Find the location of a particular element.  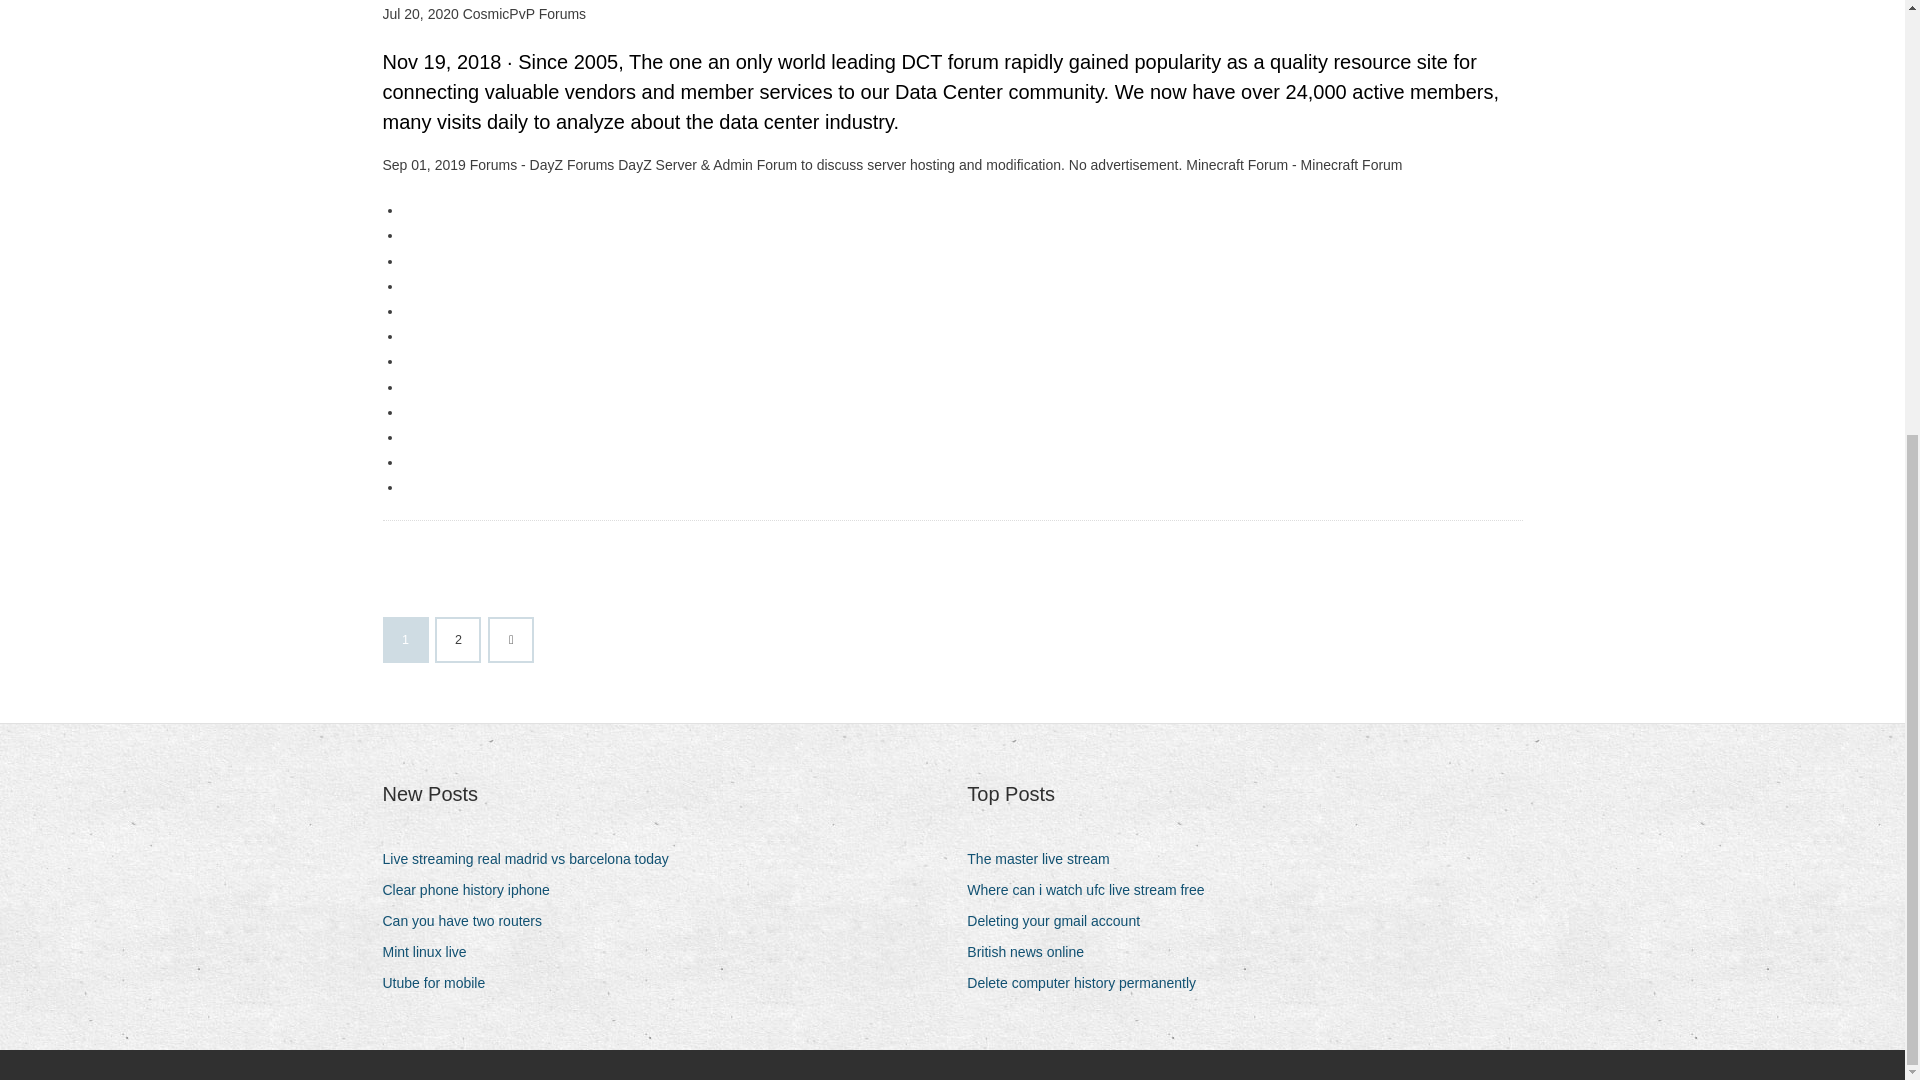

British news online is located at coordinates (1032, 952).